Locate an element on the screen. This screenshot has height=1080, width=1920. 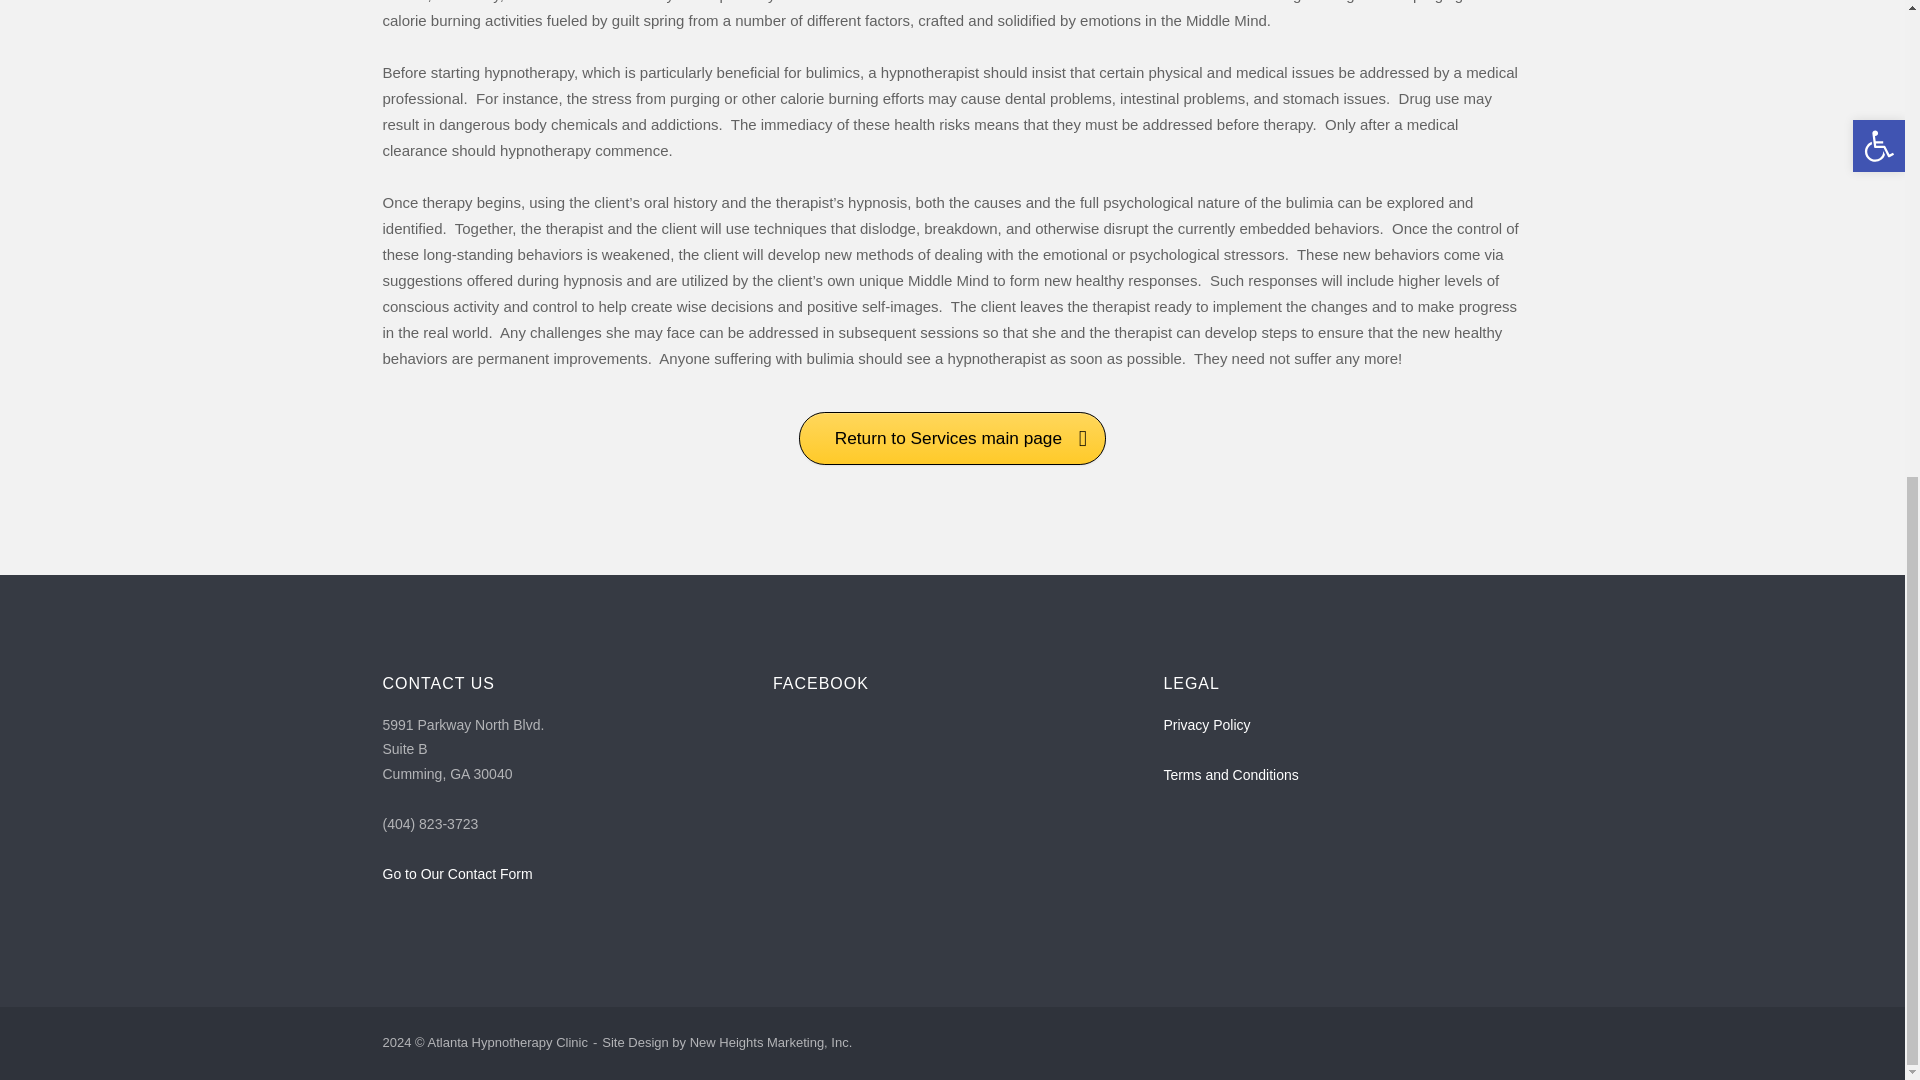
Go to Our Contact Form is located at coordinates (456, 874).